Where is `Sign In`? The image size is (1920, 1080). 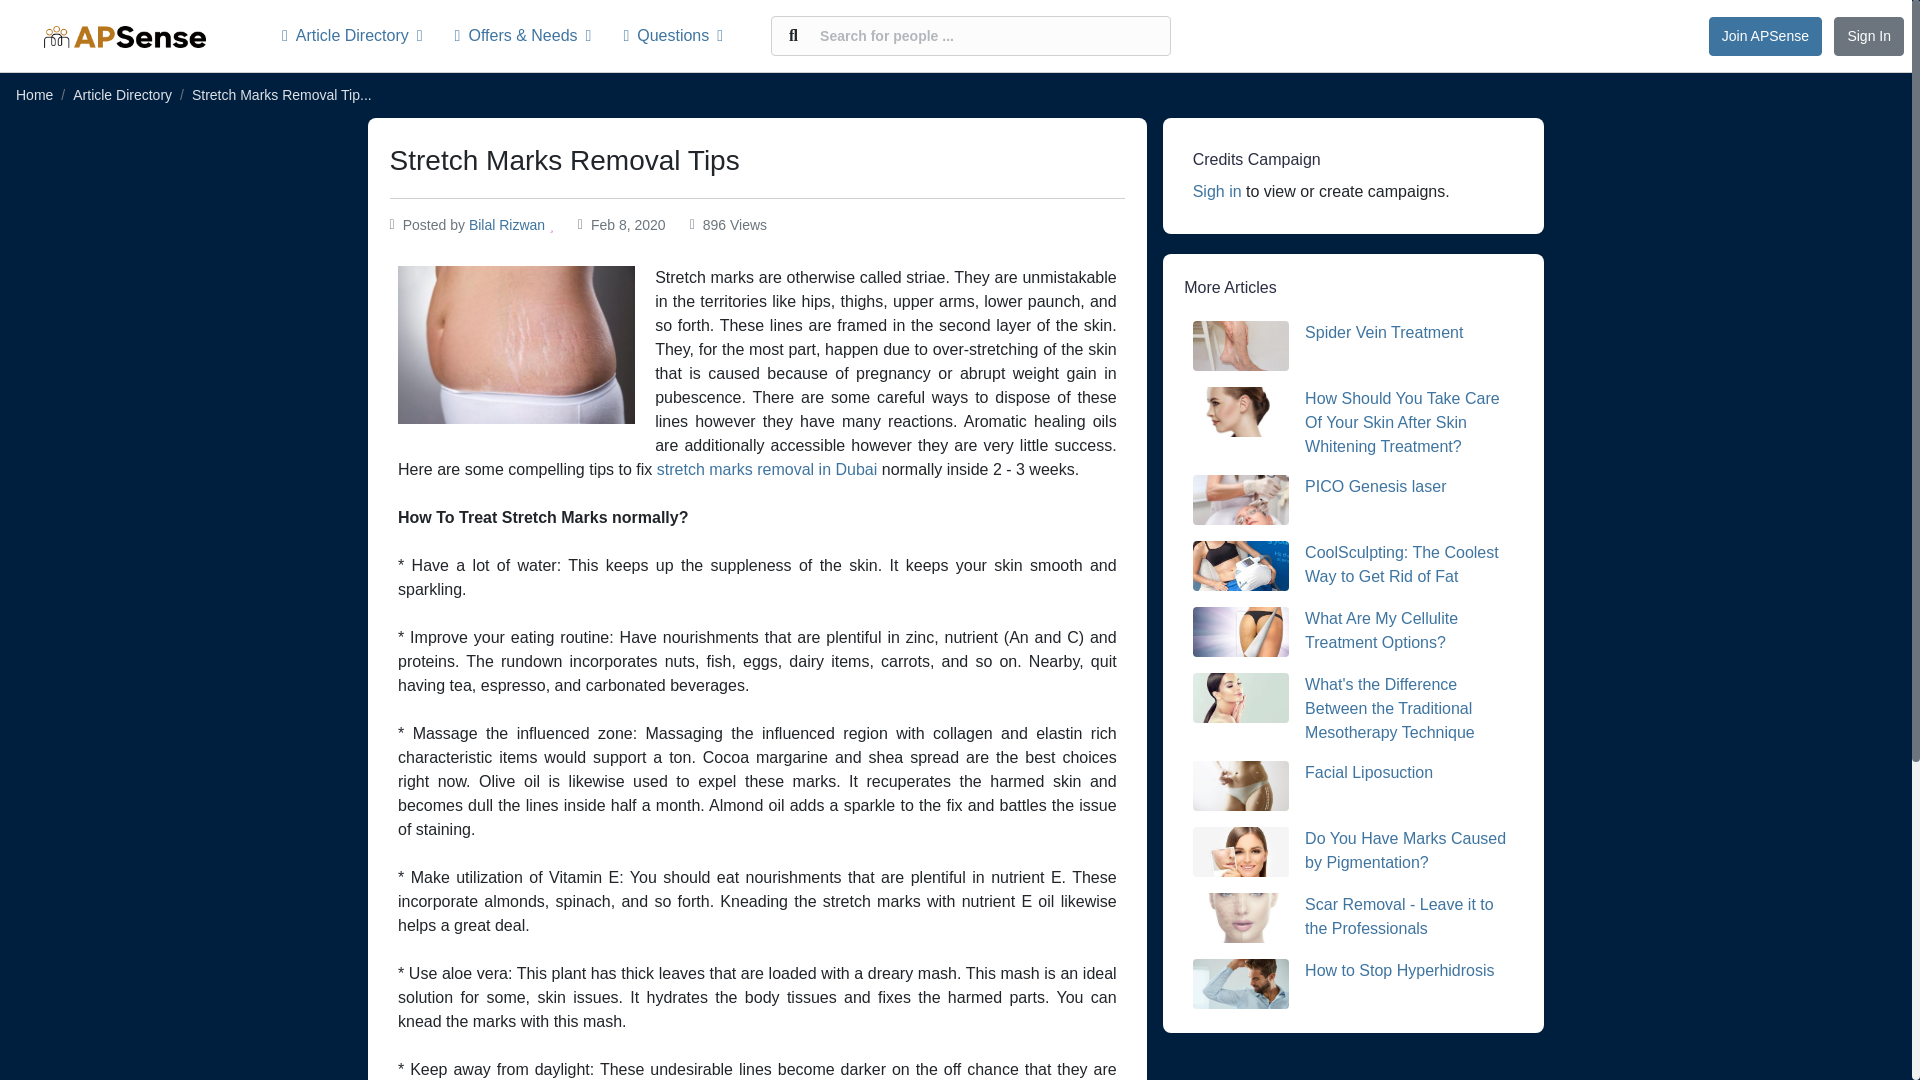
Sign In is located at coordinates (1868, 36).